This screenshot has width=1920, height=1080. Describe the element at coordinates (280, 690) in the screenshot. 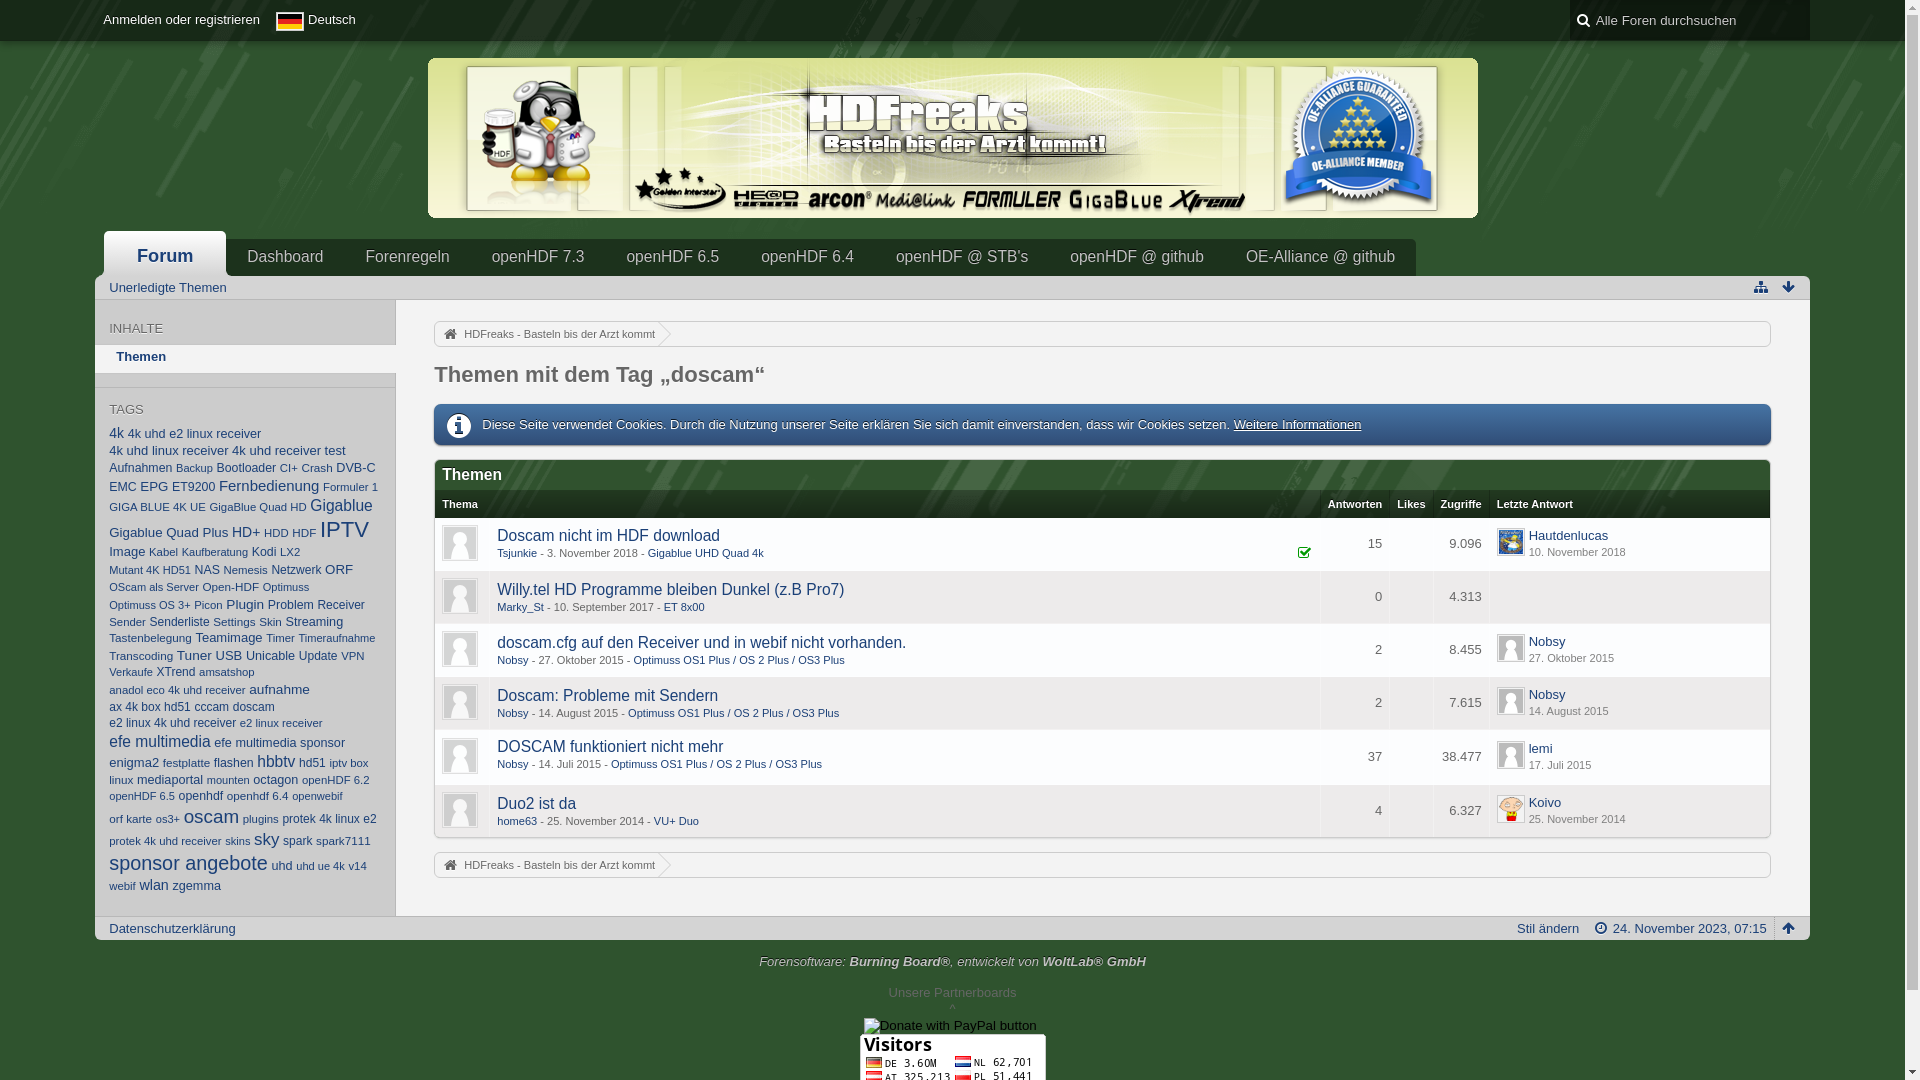

I see `aufnahme` at that location.